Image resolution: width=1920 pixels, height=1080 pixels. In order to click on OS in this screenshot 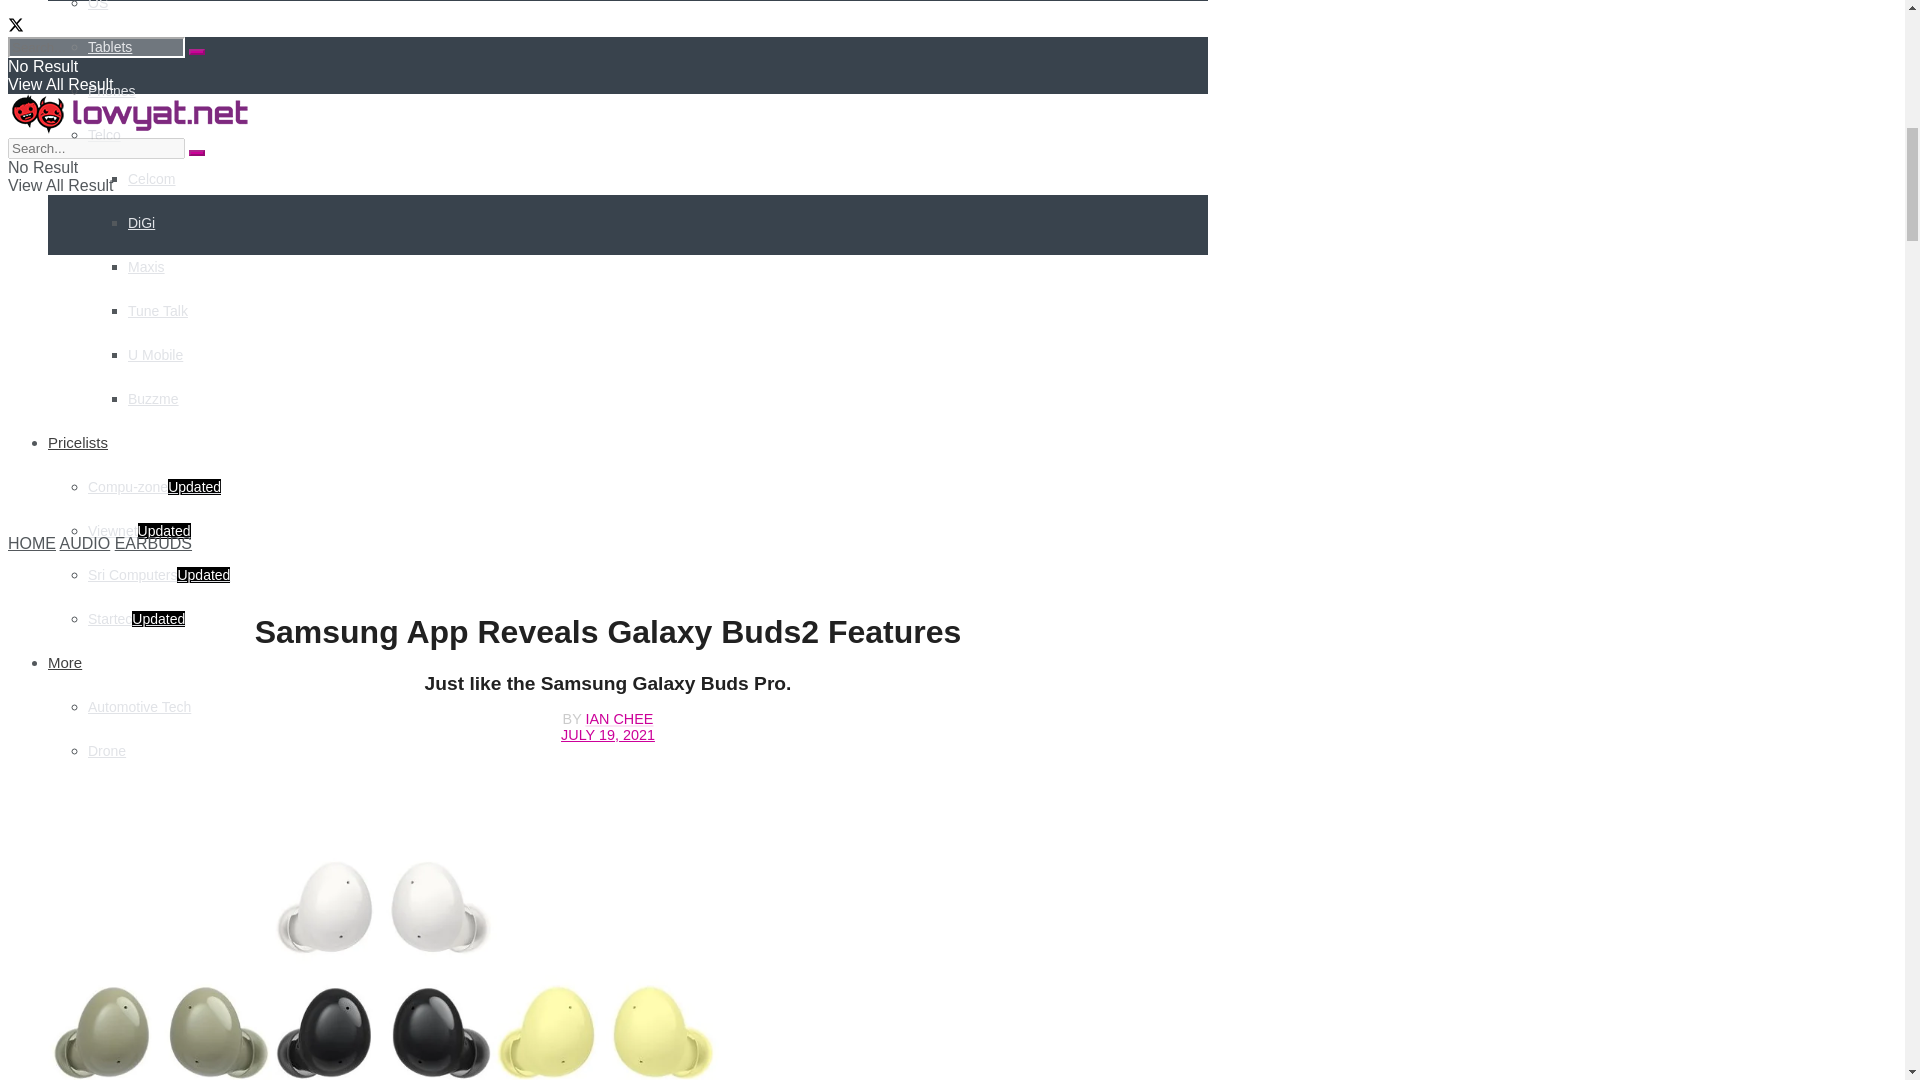, I will do `click(98, 5)`.